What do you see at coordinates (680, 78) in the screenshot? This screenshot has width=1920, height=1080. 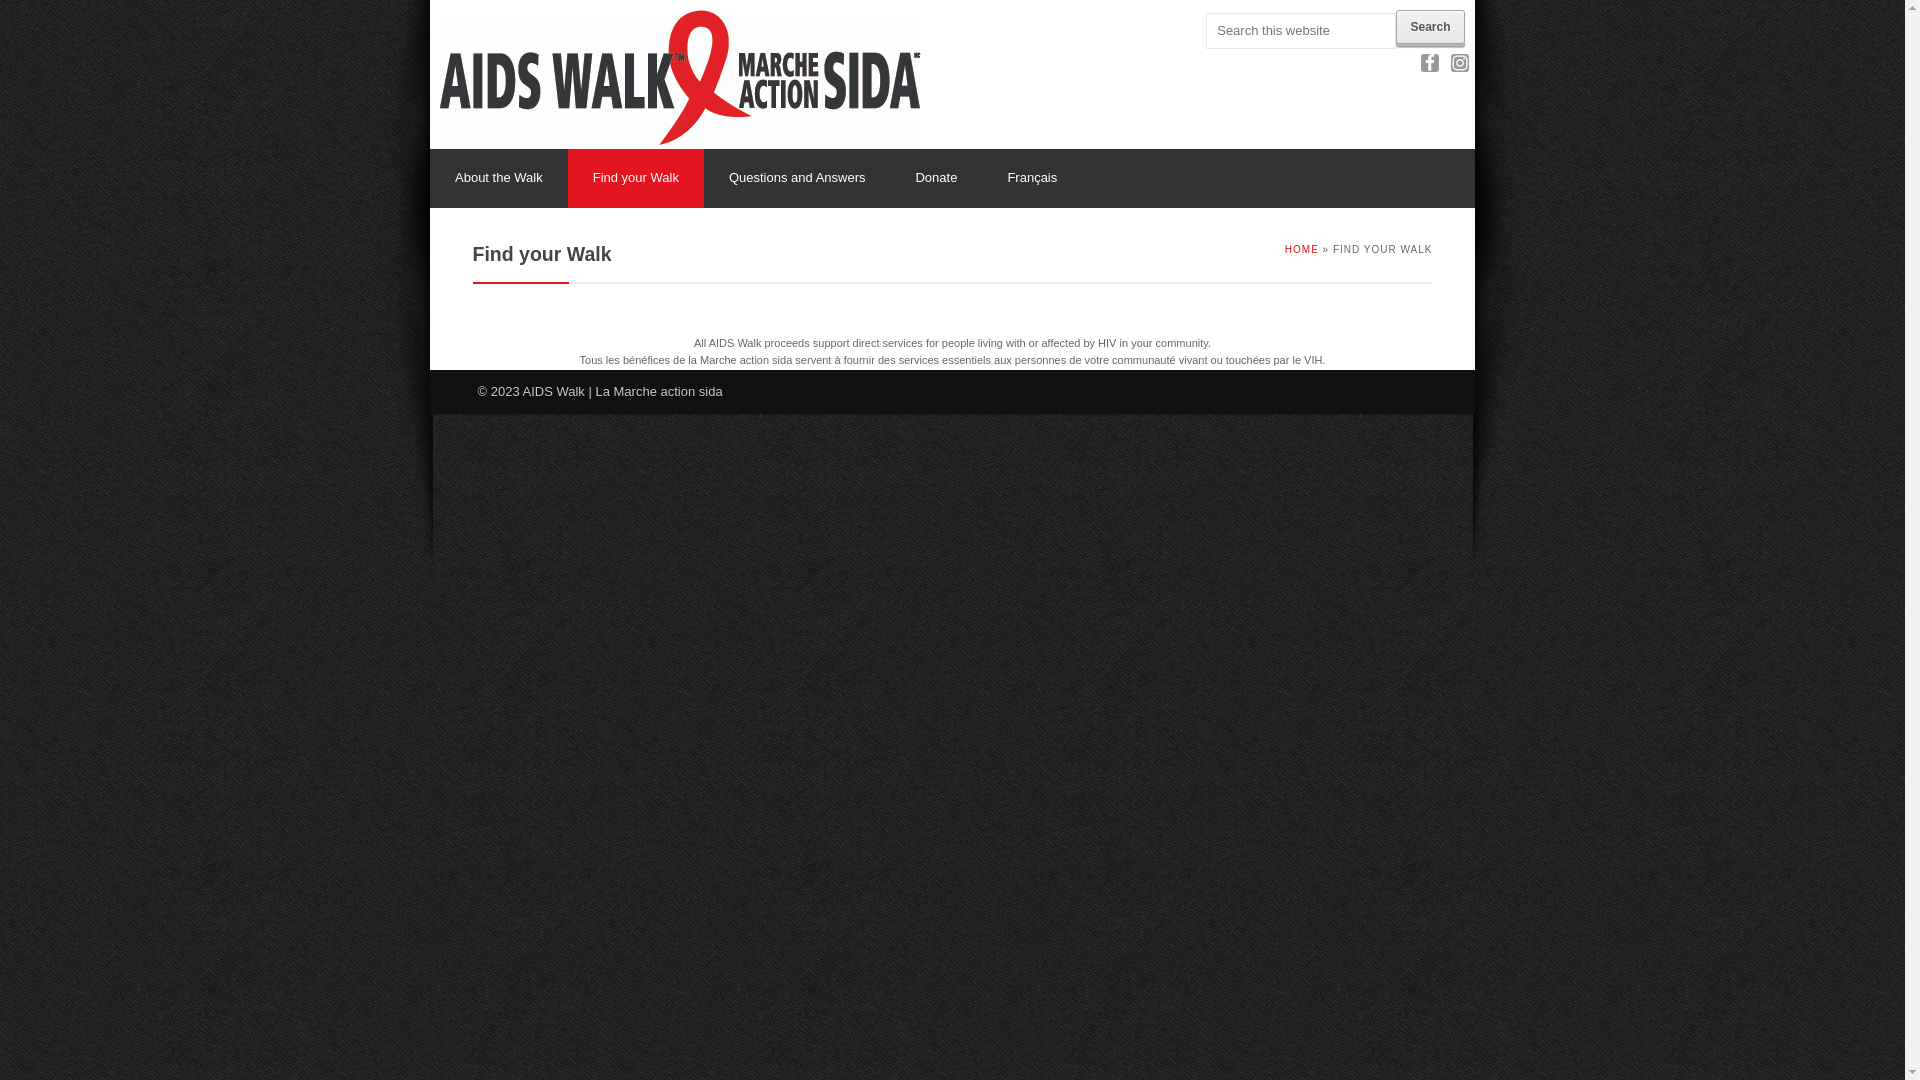 I see `AIDS WALK` at bounding box center [680, 78].